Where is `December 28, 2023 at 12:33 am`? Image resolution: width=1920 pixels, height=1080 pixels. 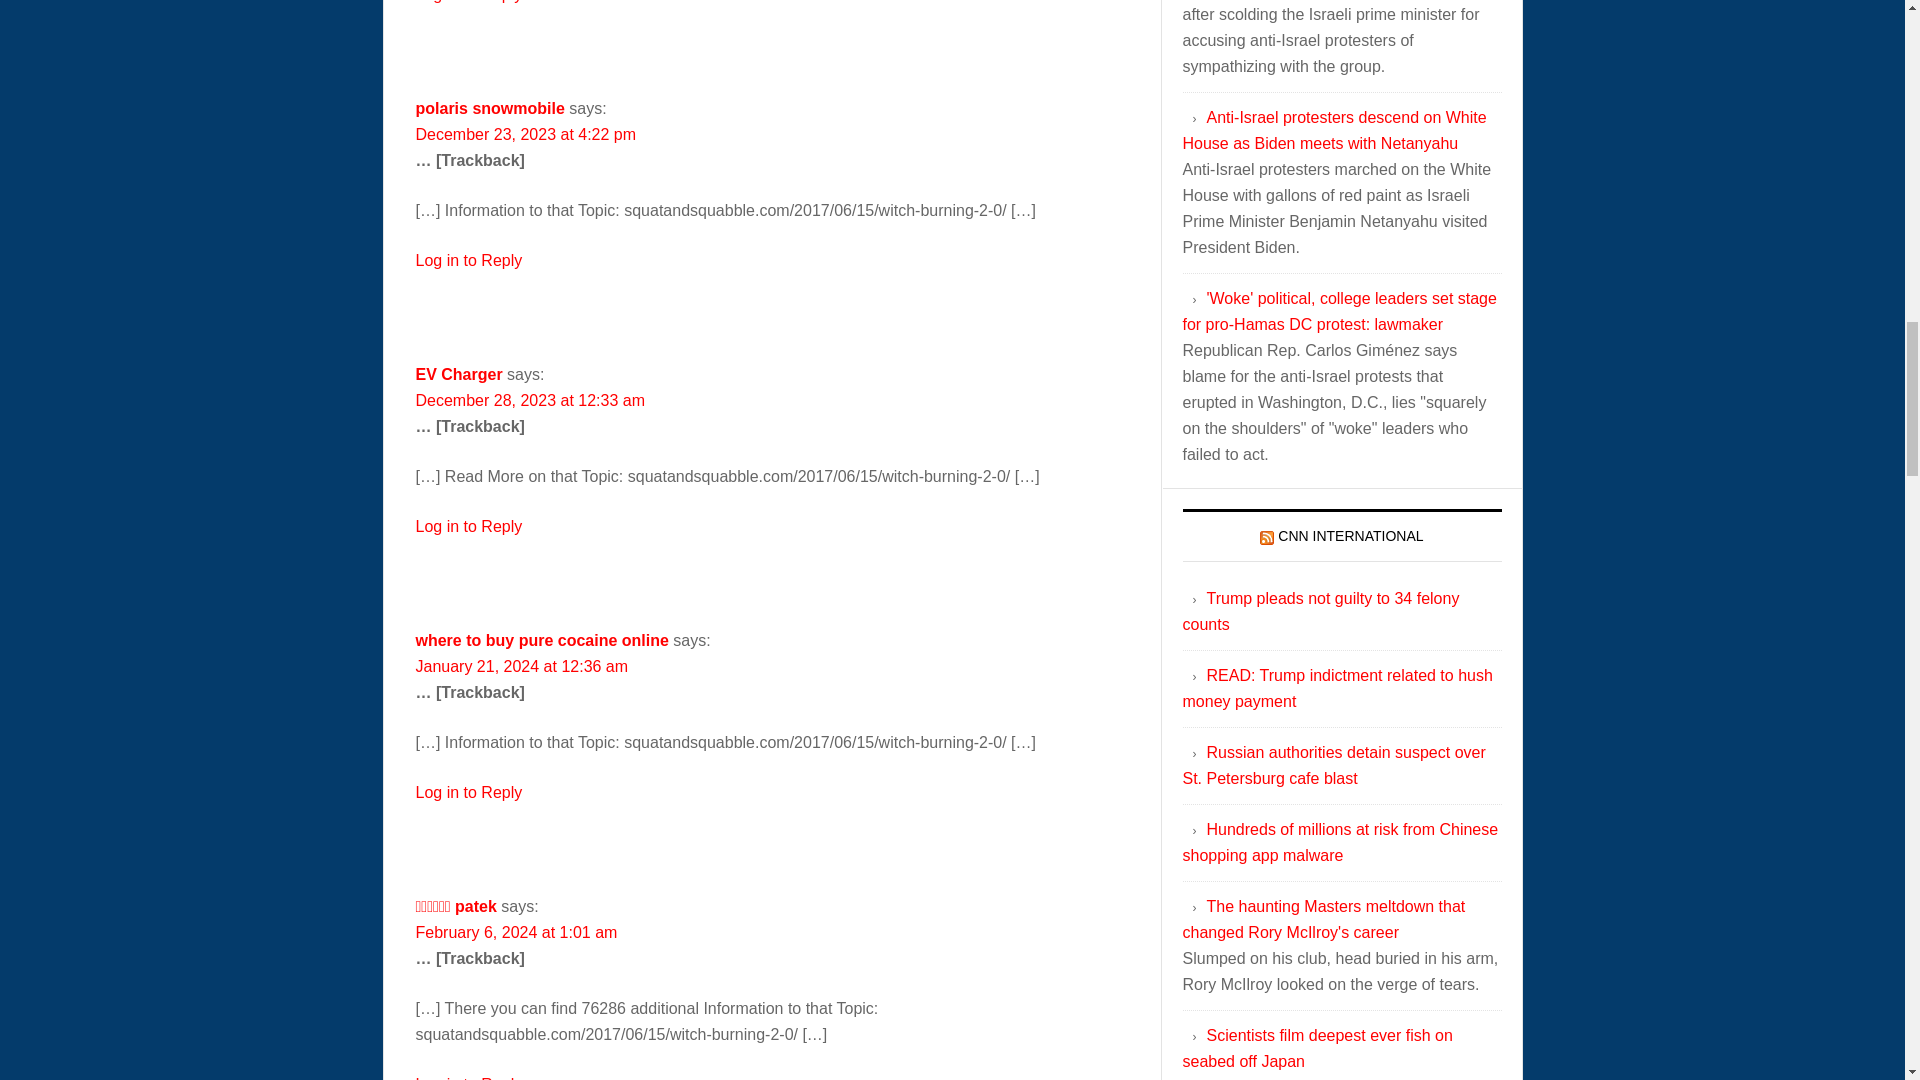 December 28, 2023 at 12:33 am is located at coordinates (530, 400).